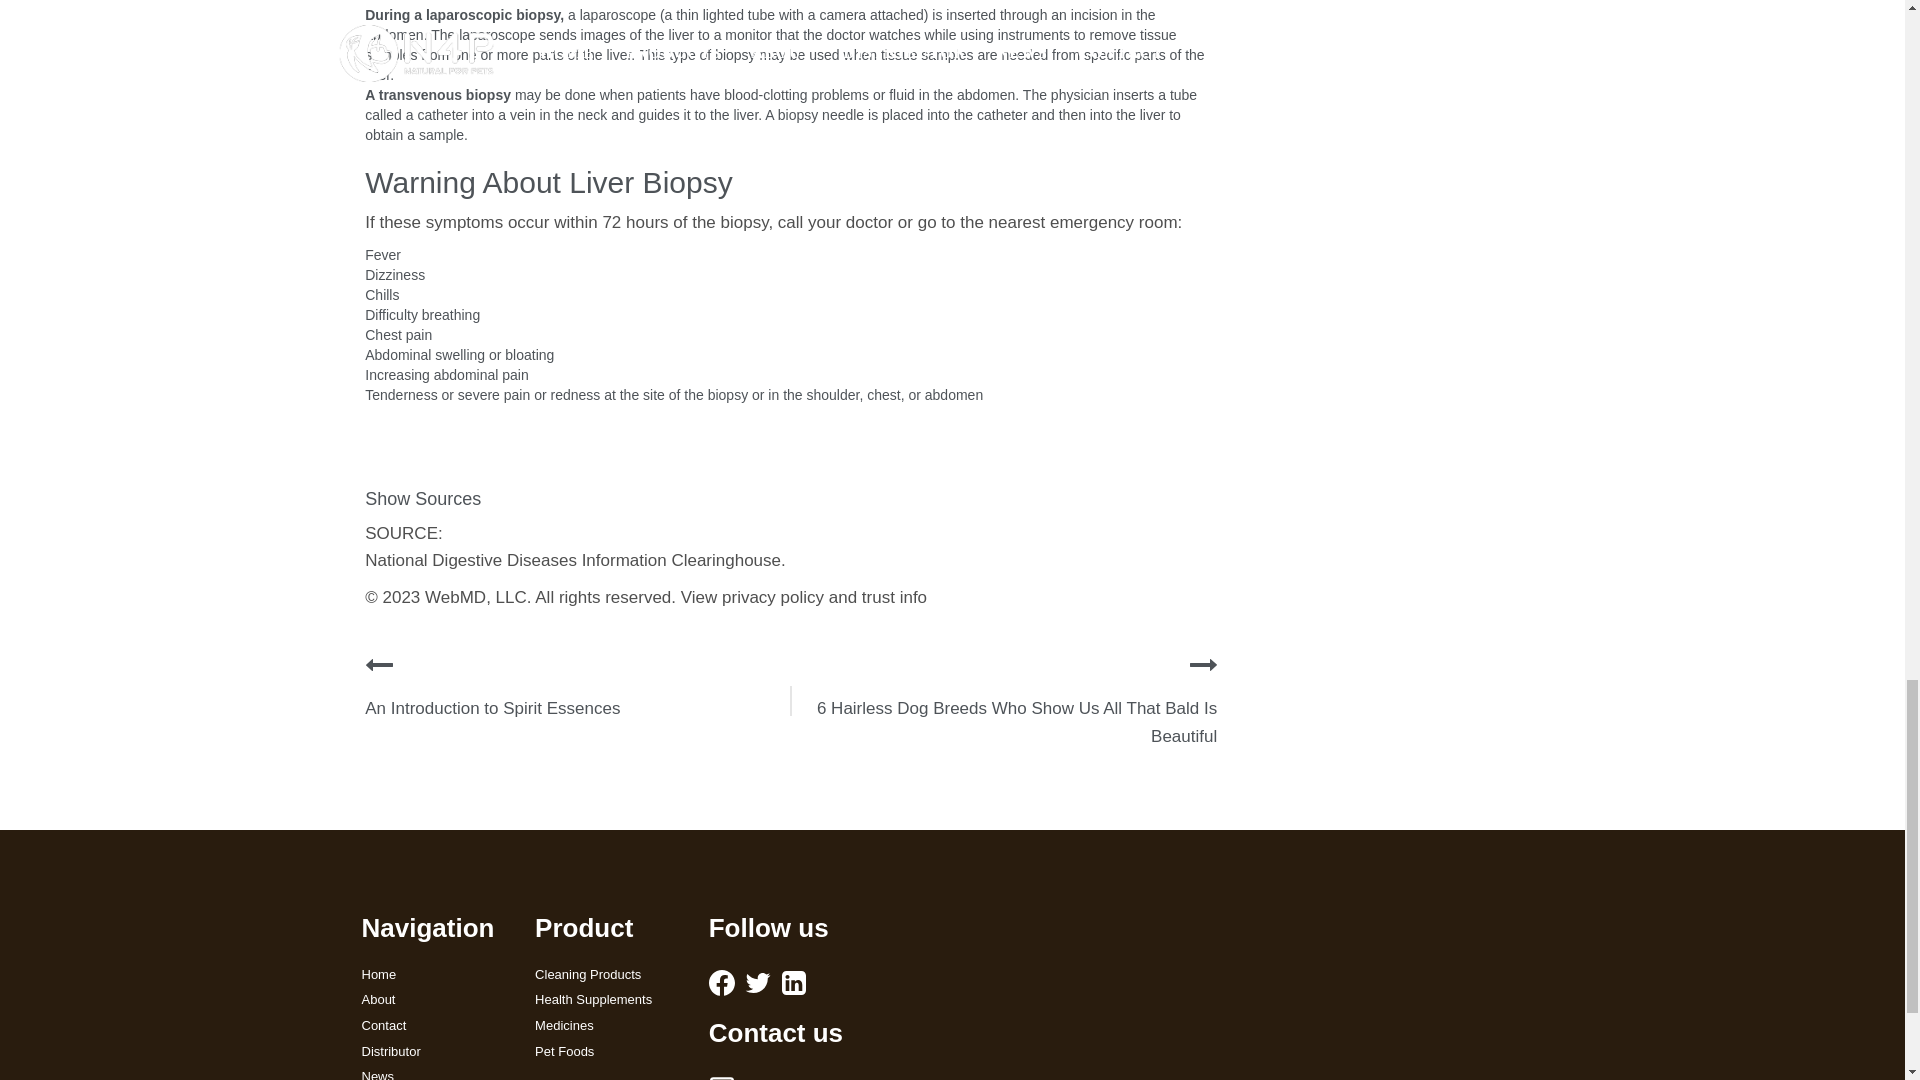 The width and height of the screenshot is (1920, 1080). Describe the element at coordinates (492, 708) in the screenshot. I see `An Introduction to Spirit Essences` at that location.